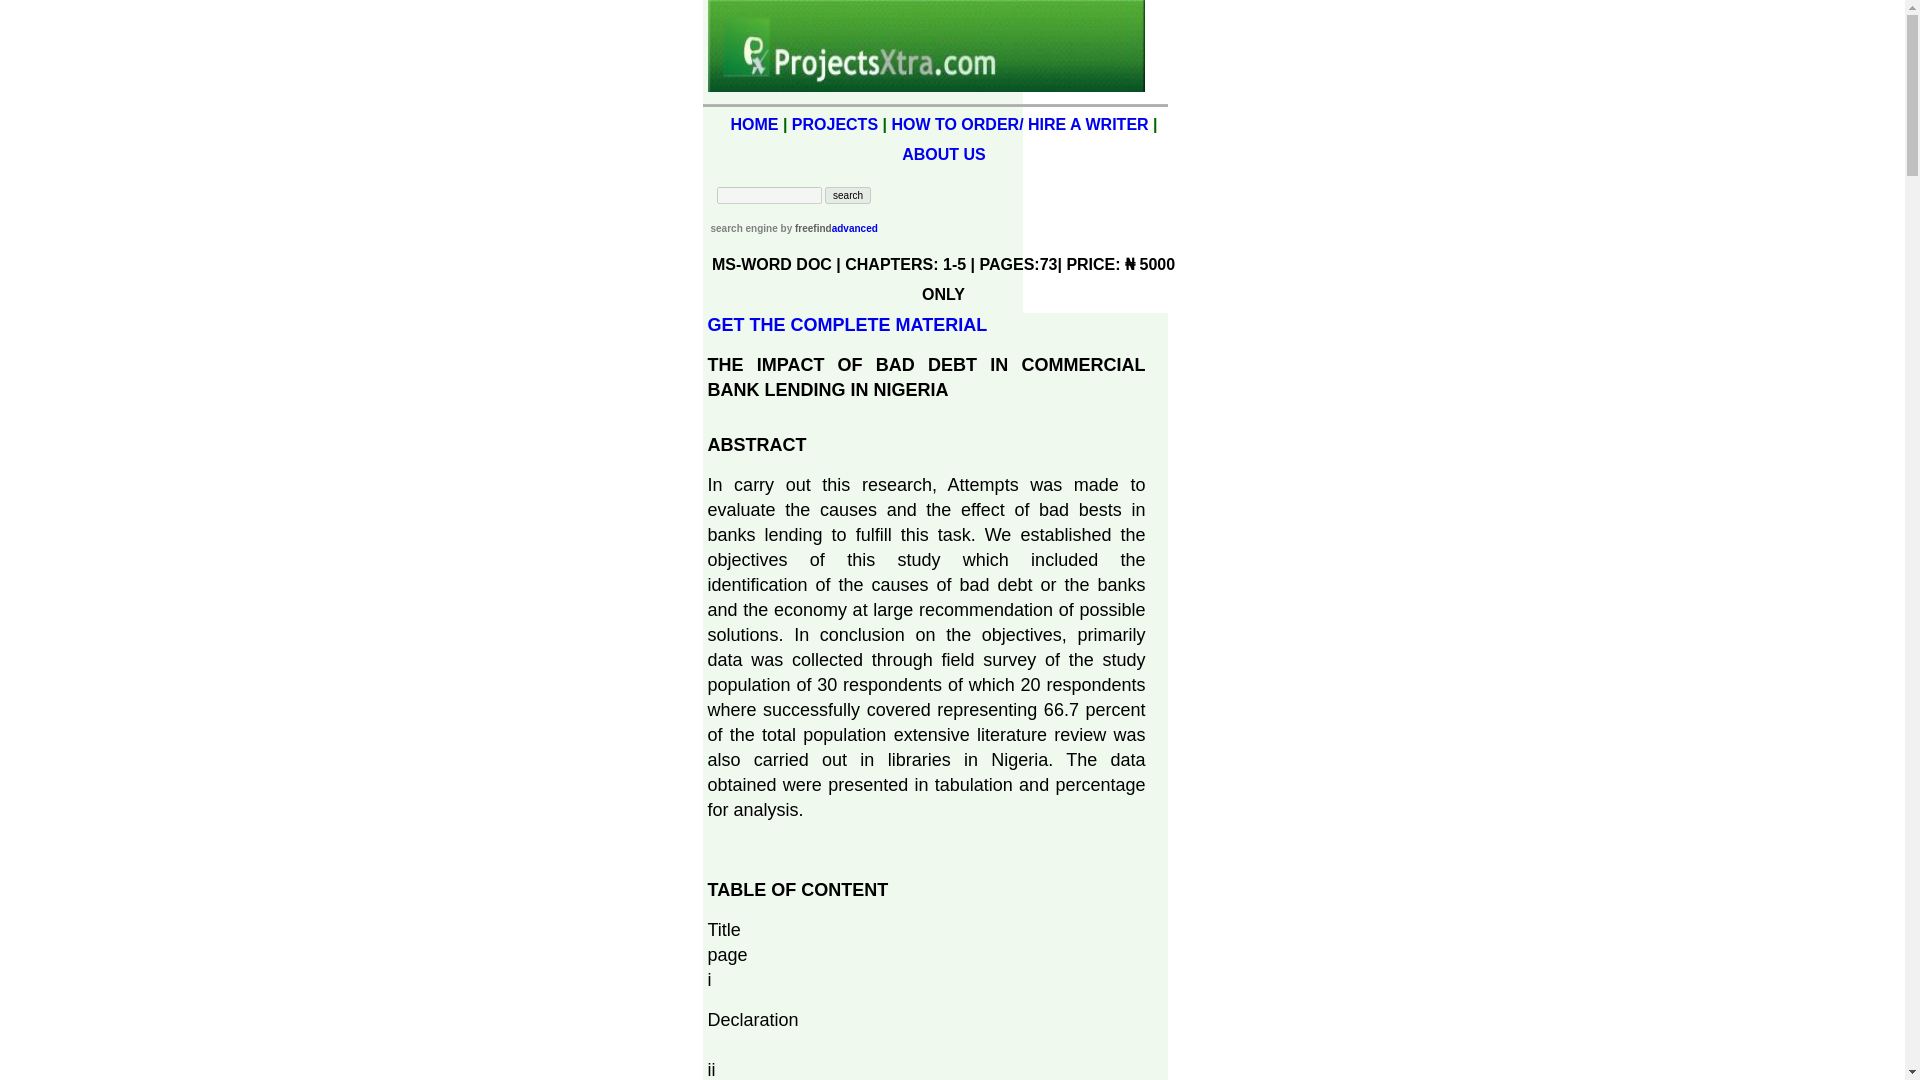 Image resolution: width=1920 pixels, height=1080 pixels. What do you see at coordinates (804, 228) in the screenshot?
I see `by freefind` at bounding box center [804, 228].